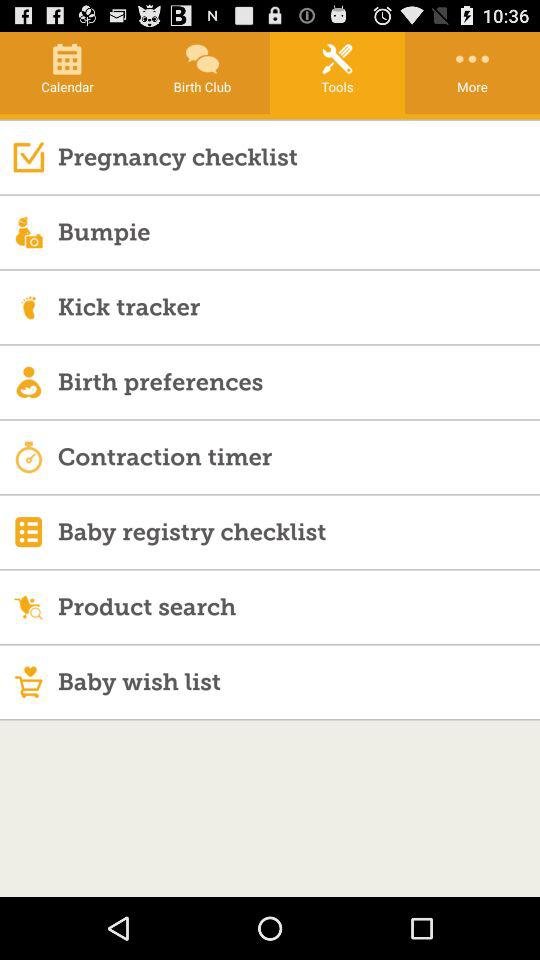 The image size is (540, 960). What do you see at coordinates (298, 306) in the screenshot?
I see `jump to kick tracker icon` at bounding box center [298, 306].